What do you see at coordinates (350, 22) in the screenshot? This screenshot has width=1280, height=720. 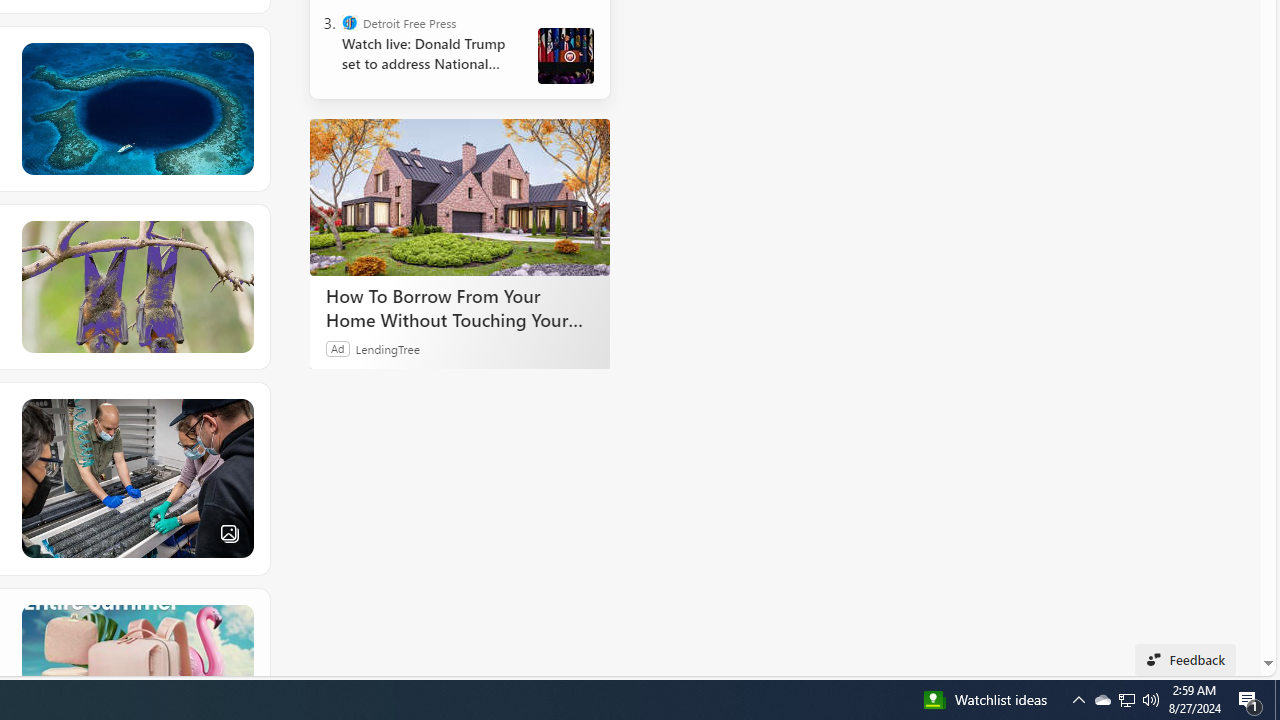 I see `Detroit Free Press` at bounding box center [350, 22].